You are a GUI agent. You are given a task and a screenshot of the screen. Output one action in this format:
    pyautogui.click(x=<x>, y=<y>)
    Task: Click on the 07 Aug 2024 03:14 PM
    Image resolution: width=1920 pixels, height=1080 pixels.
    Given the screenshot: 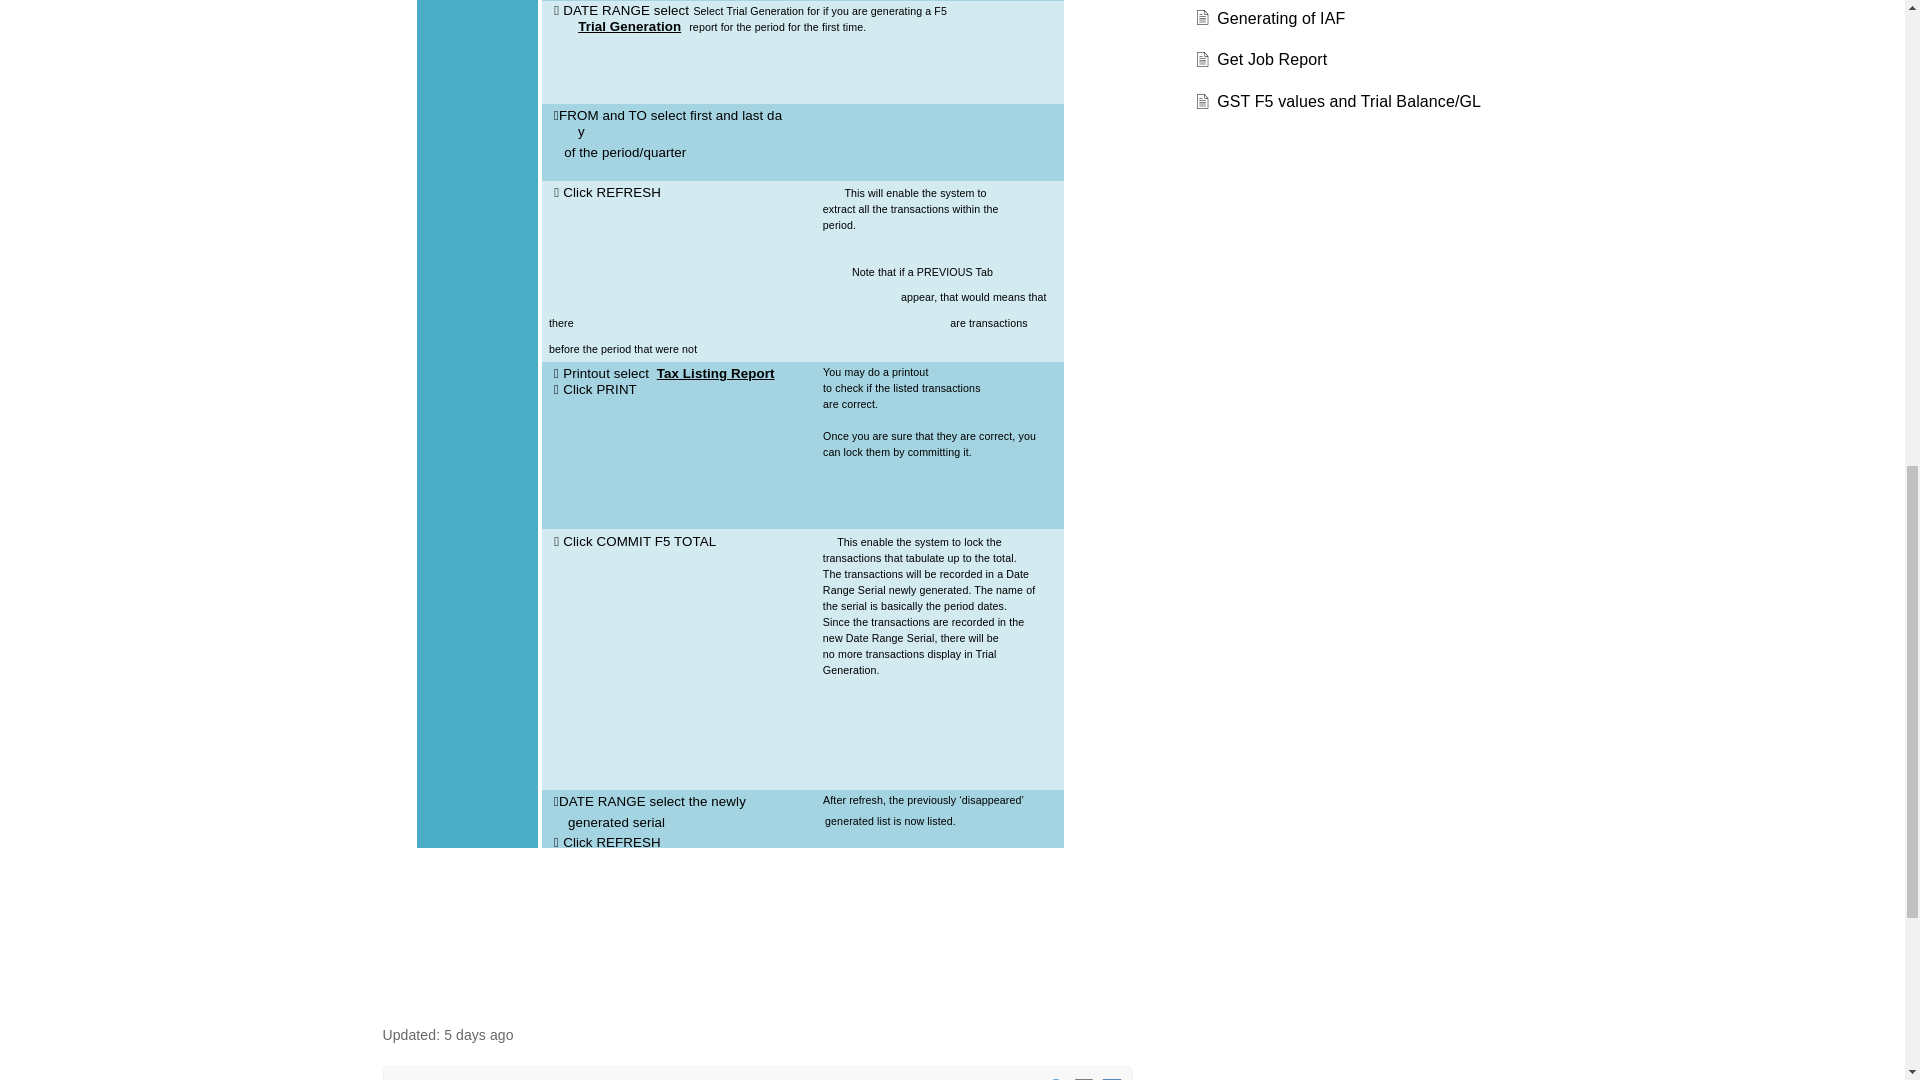 What is the action you would take?
    pyautogui.click(x=478, y=1035)
    